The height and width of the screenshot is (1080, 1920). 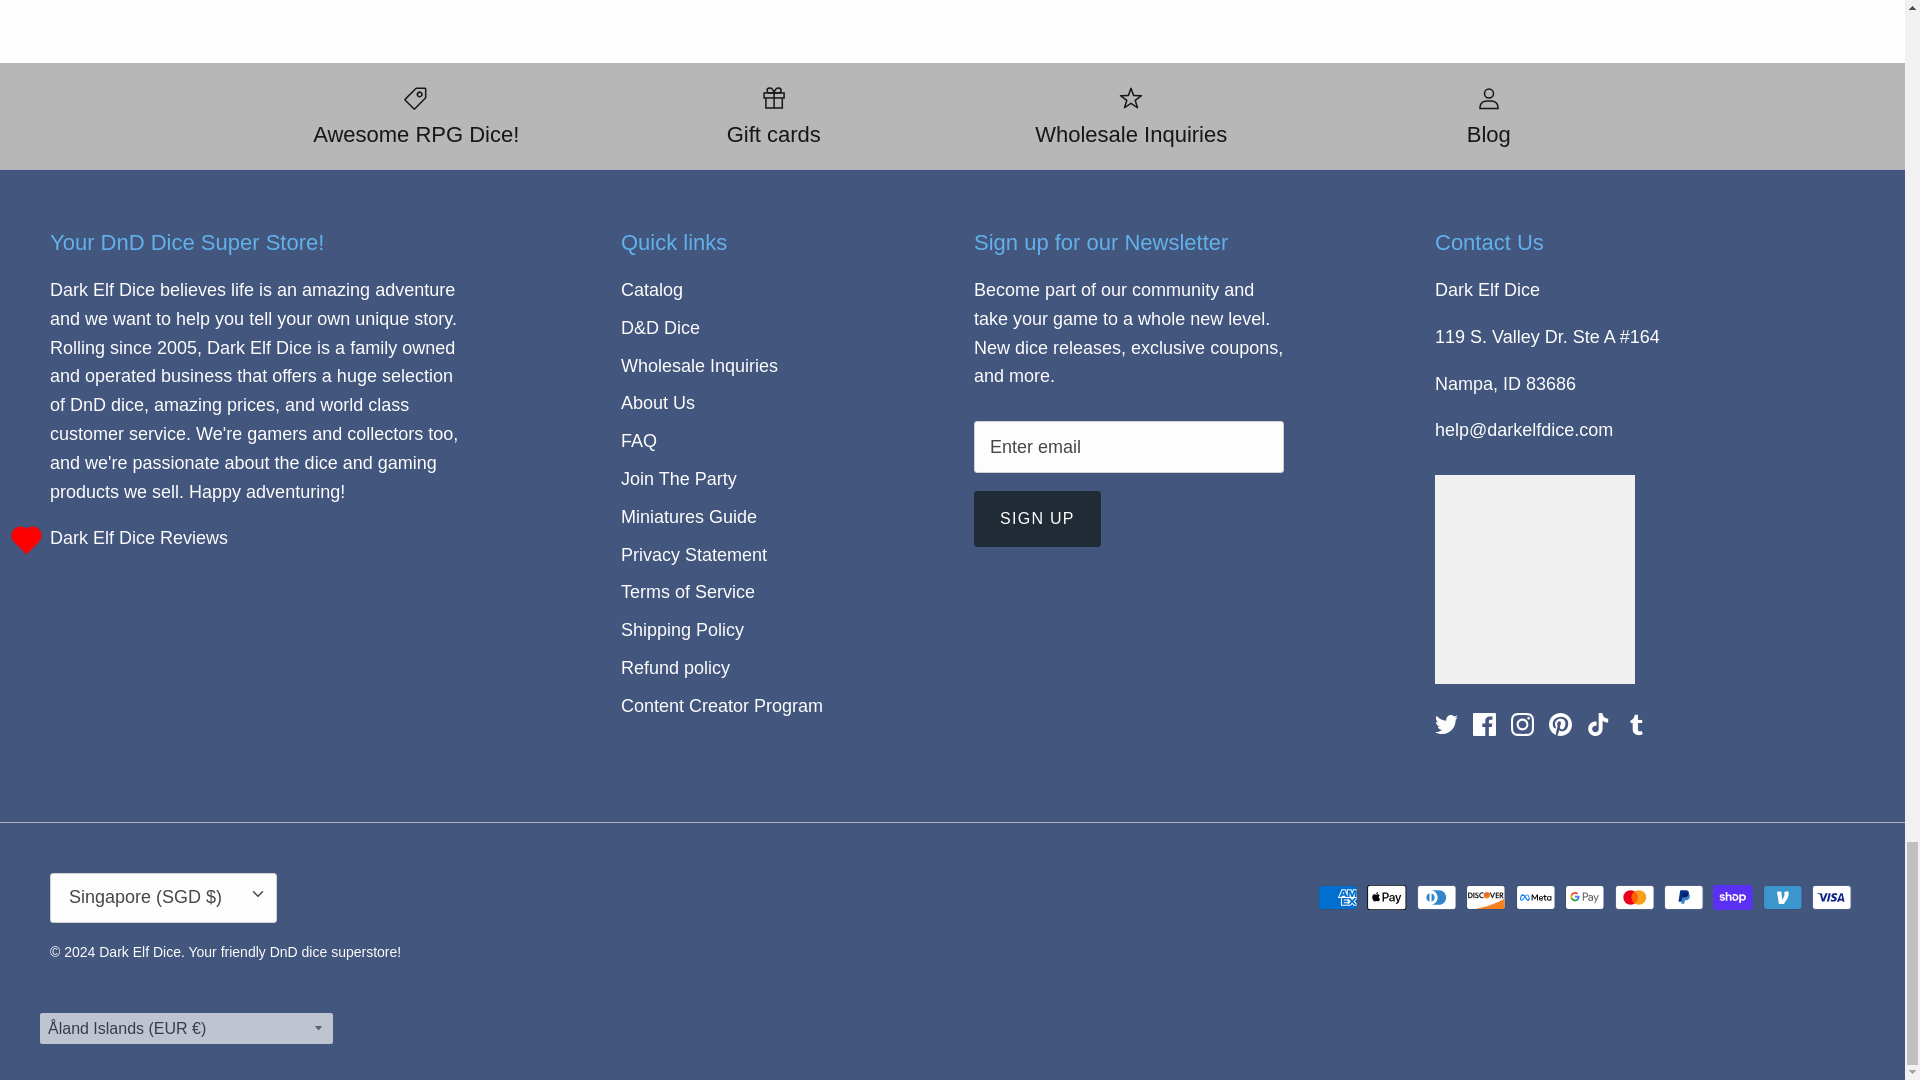 What do you see at coordinates (1337, 897) in the screenshot?
I see `American Express` at bounding box center [1337, 897].